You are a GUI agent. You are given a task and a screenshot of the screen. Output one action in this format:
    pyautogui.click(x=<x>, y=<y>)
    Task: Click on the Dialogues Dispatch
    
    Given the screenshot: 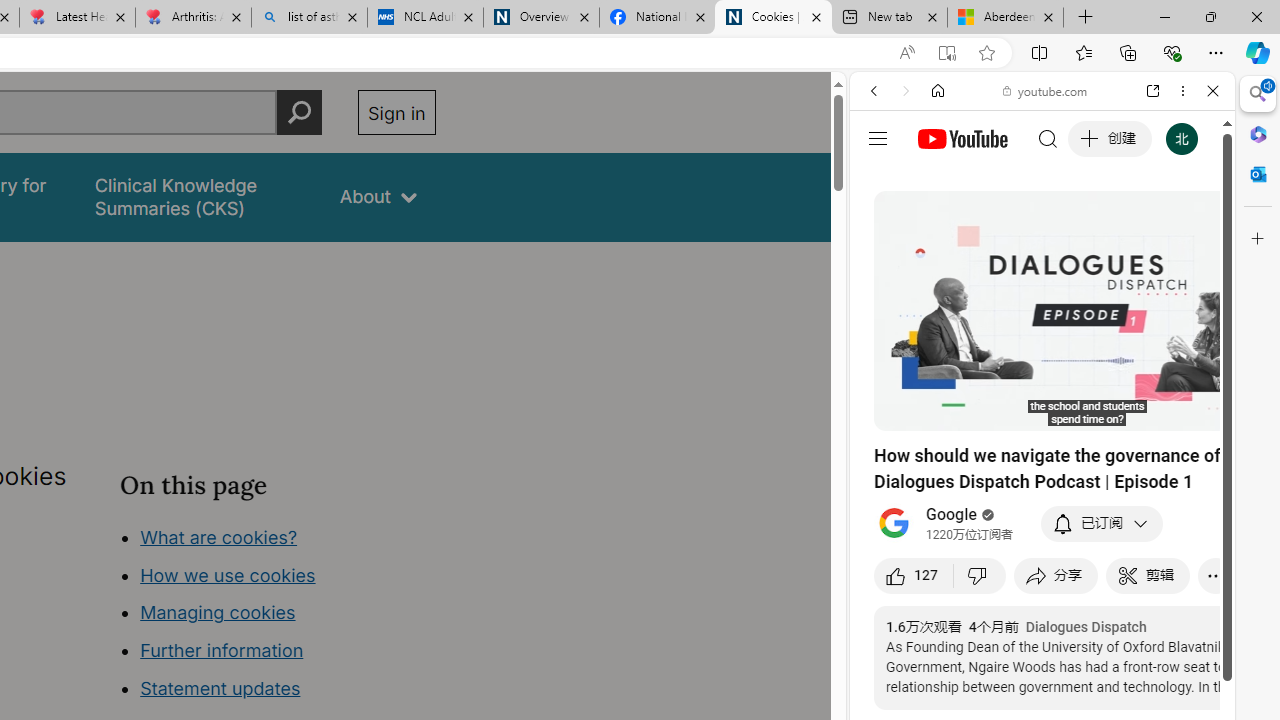 What is the action you would take?
    pyautogui.click(x=1086, y=627)
    